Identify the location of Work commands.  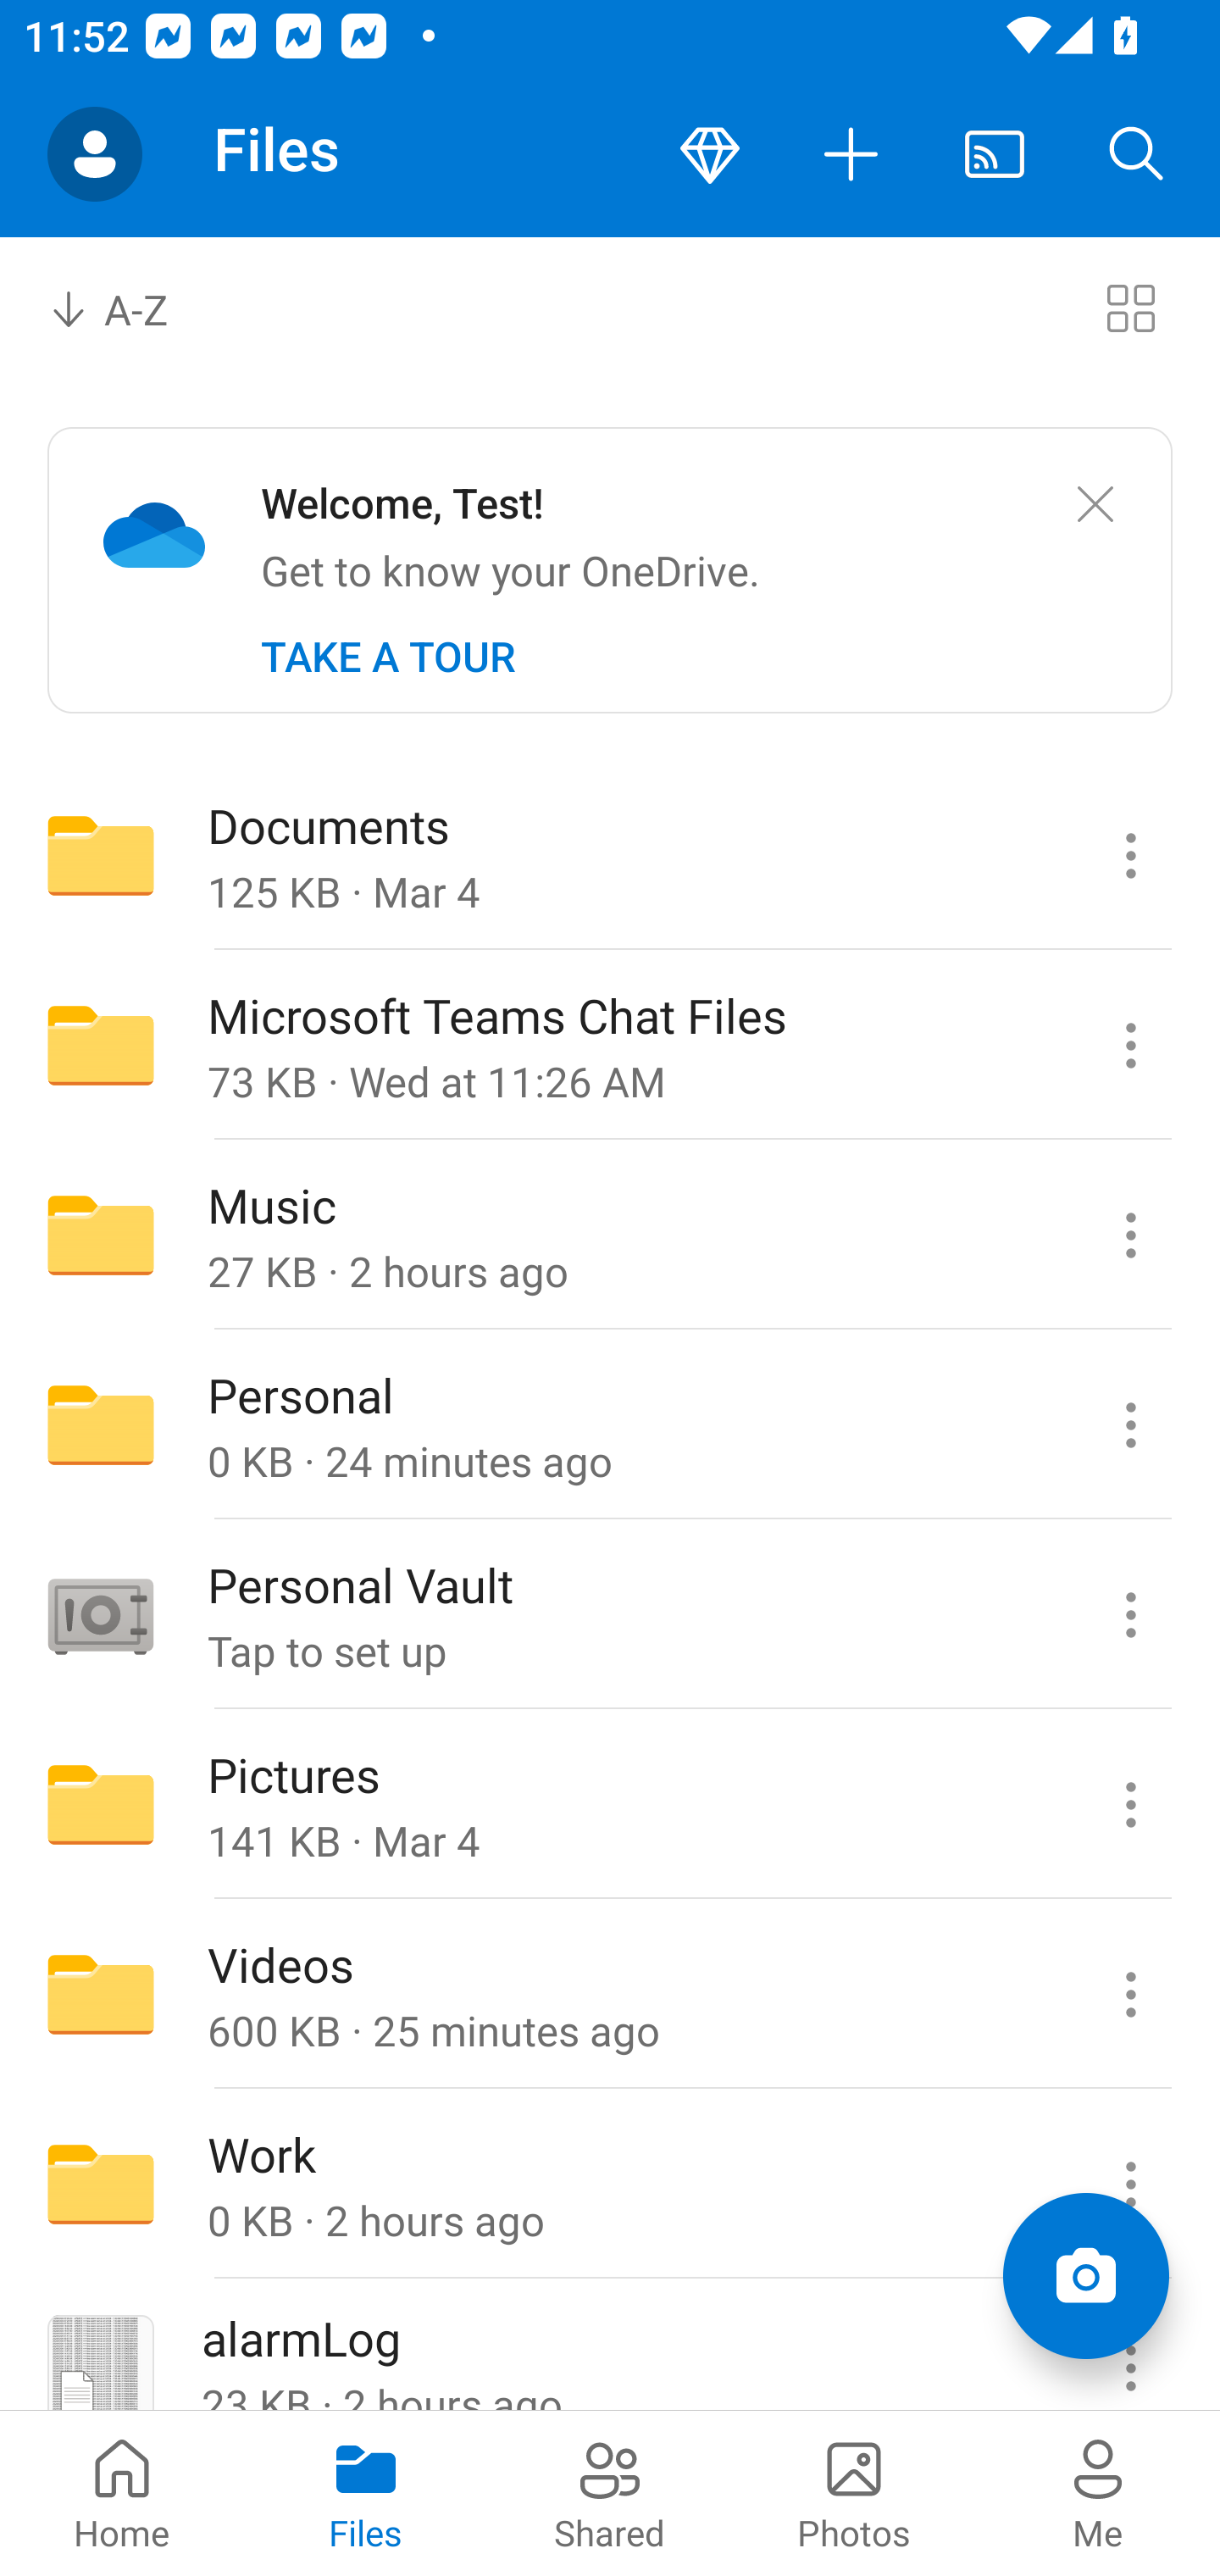
(1130, 2185).